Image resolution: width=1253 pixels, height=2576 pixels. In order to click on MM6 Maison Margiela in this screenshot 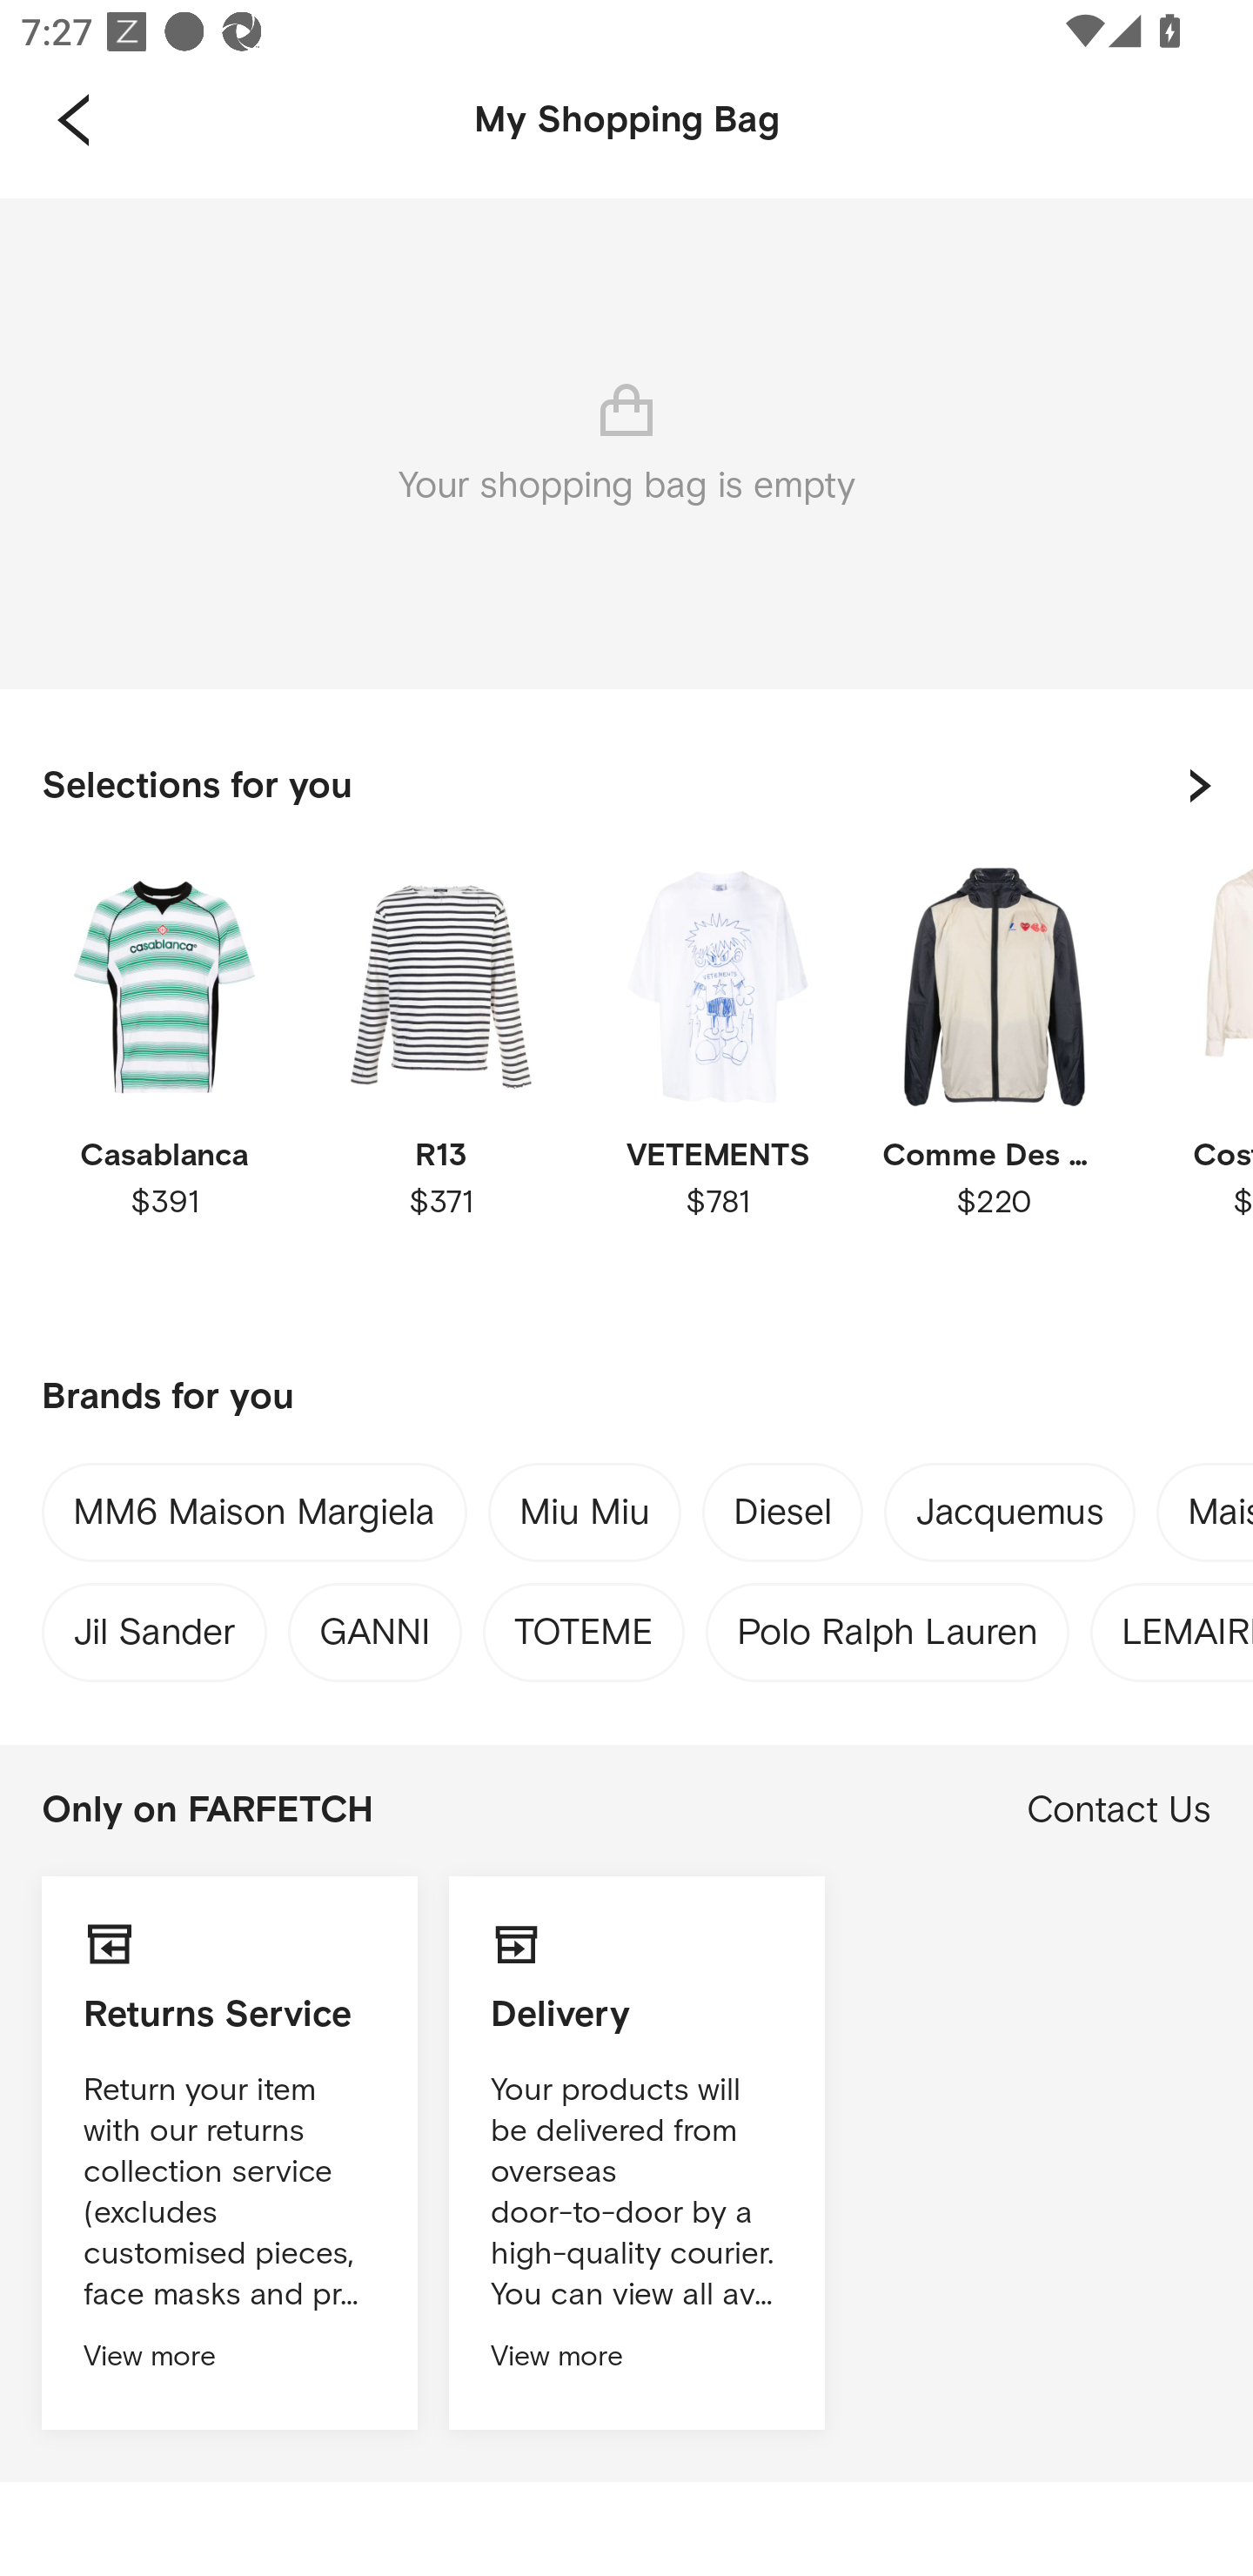, I will do `click(254, 1518)`.